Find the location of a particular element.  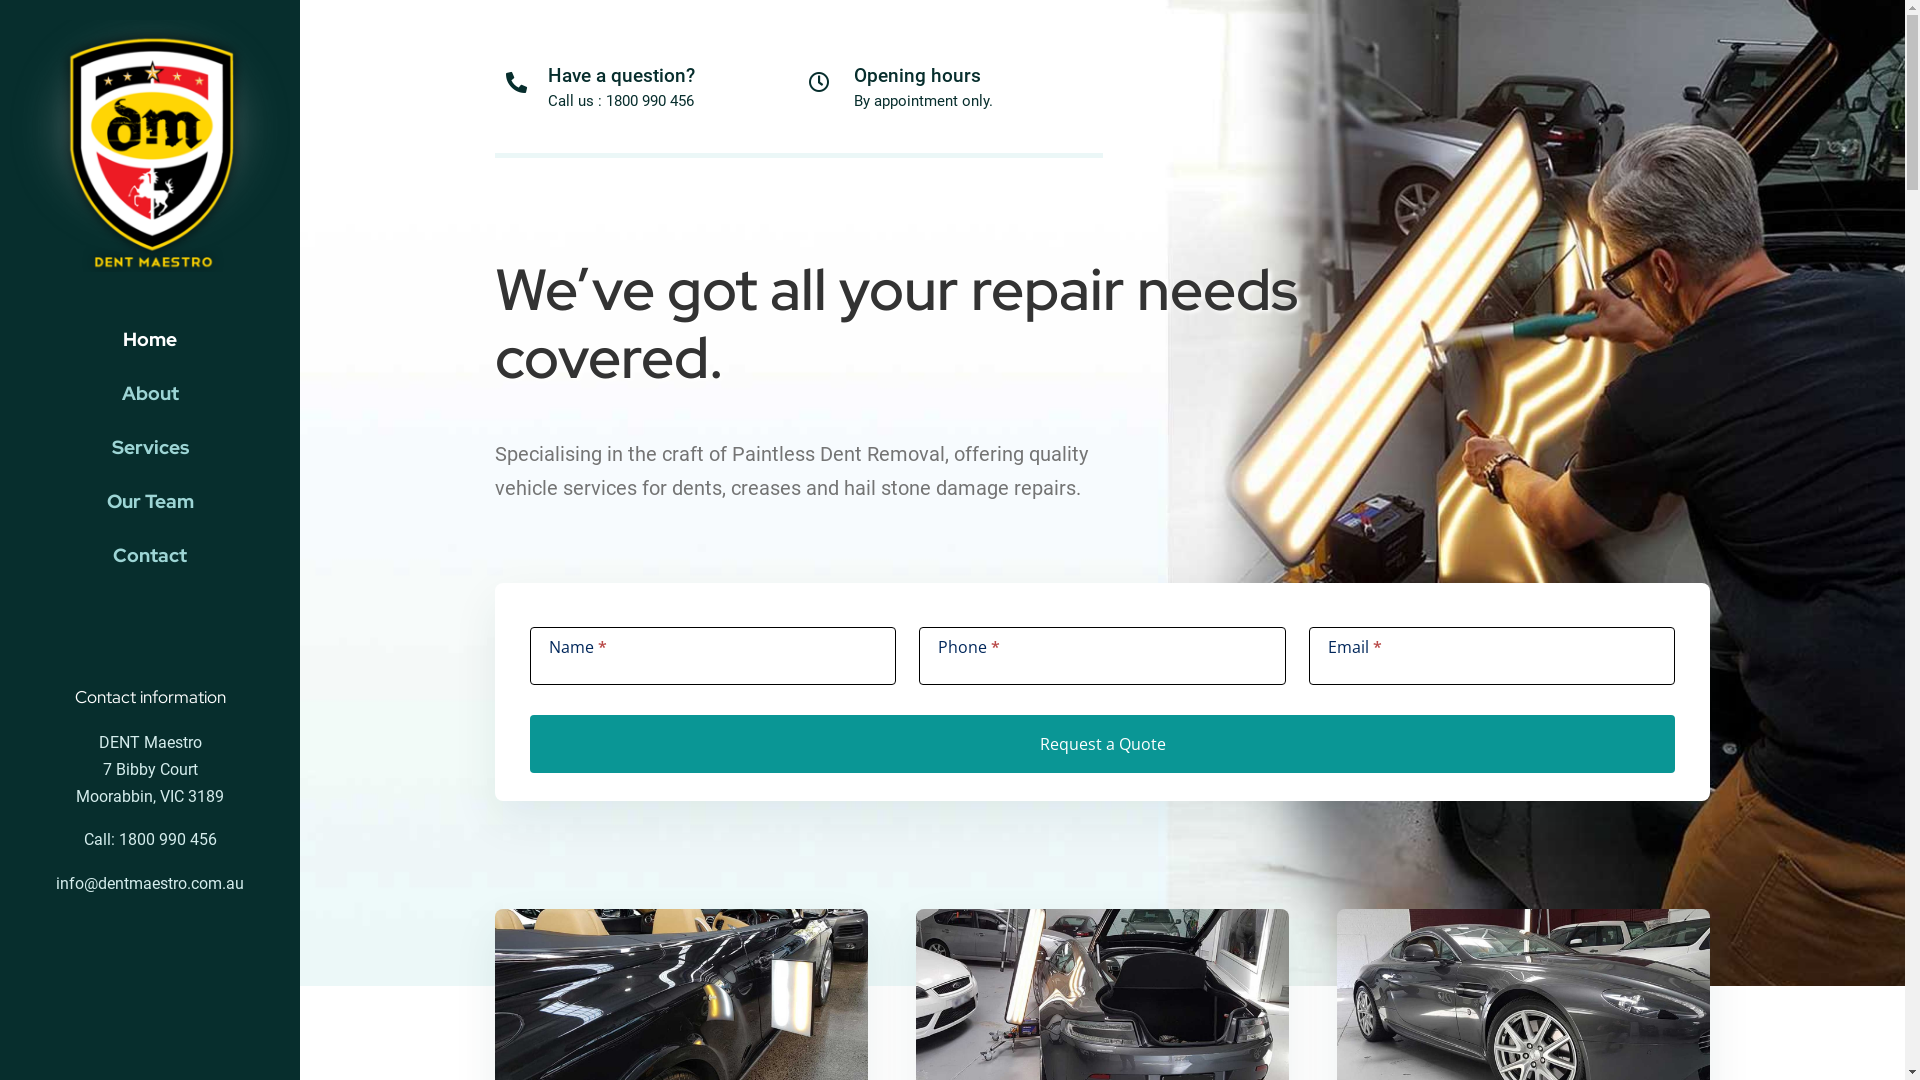

About is located at coordinates (150, 394).